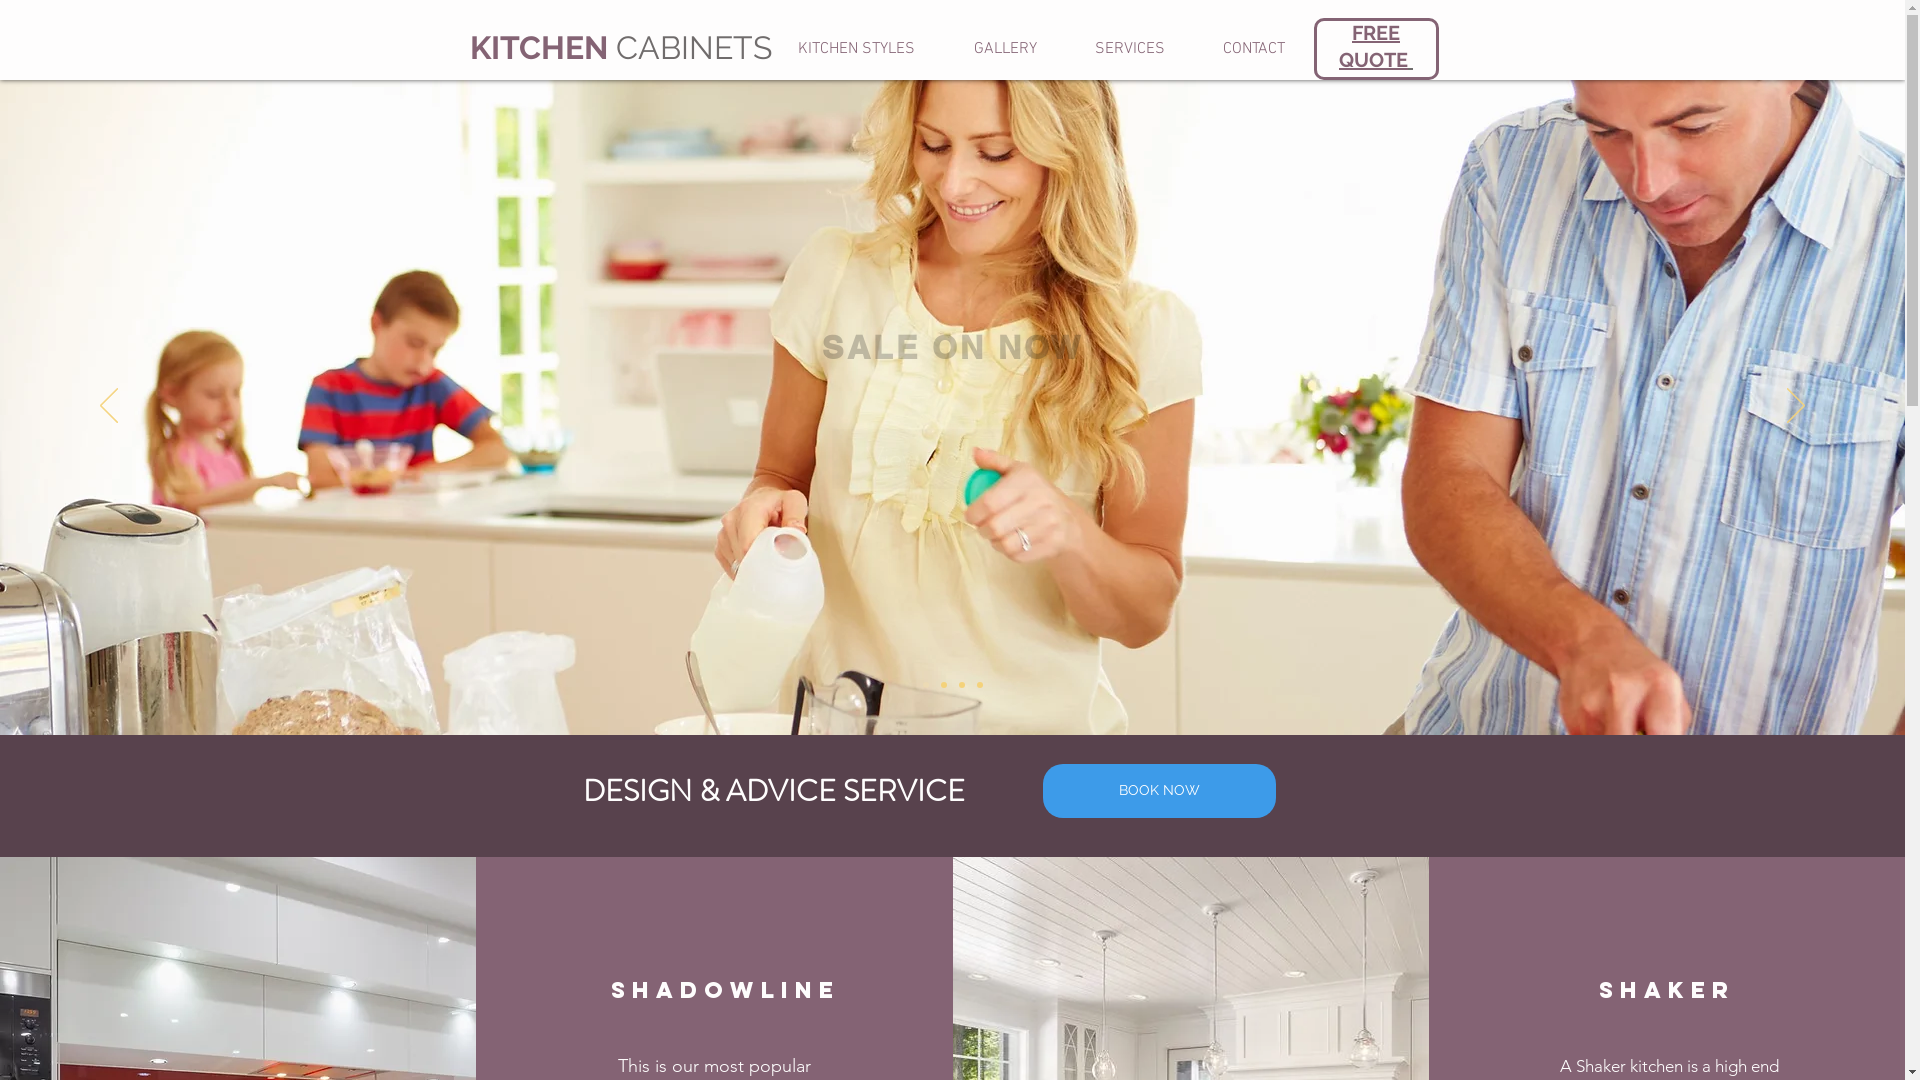 This screenshot has width=1920, height=1080. I want to click on GALLERY, so click(1004, 49).